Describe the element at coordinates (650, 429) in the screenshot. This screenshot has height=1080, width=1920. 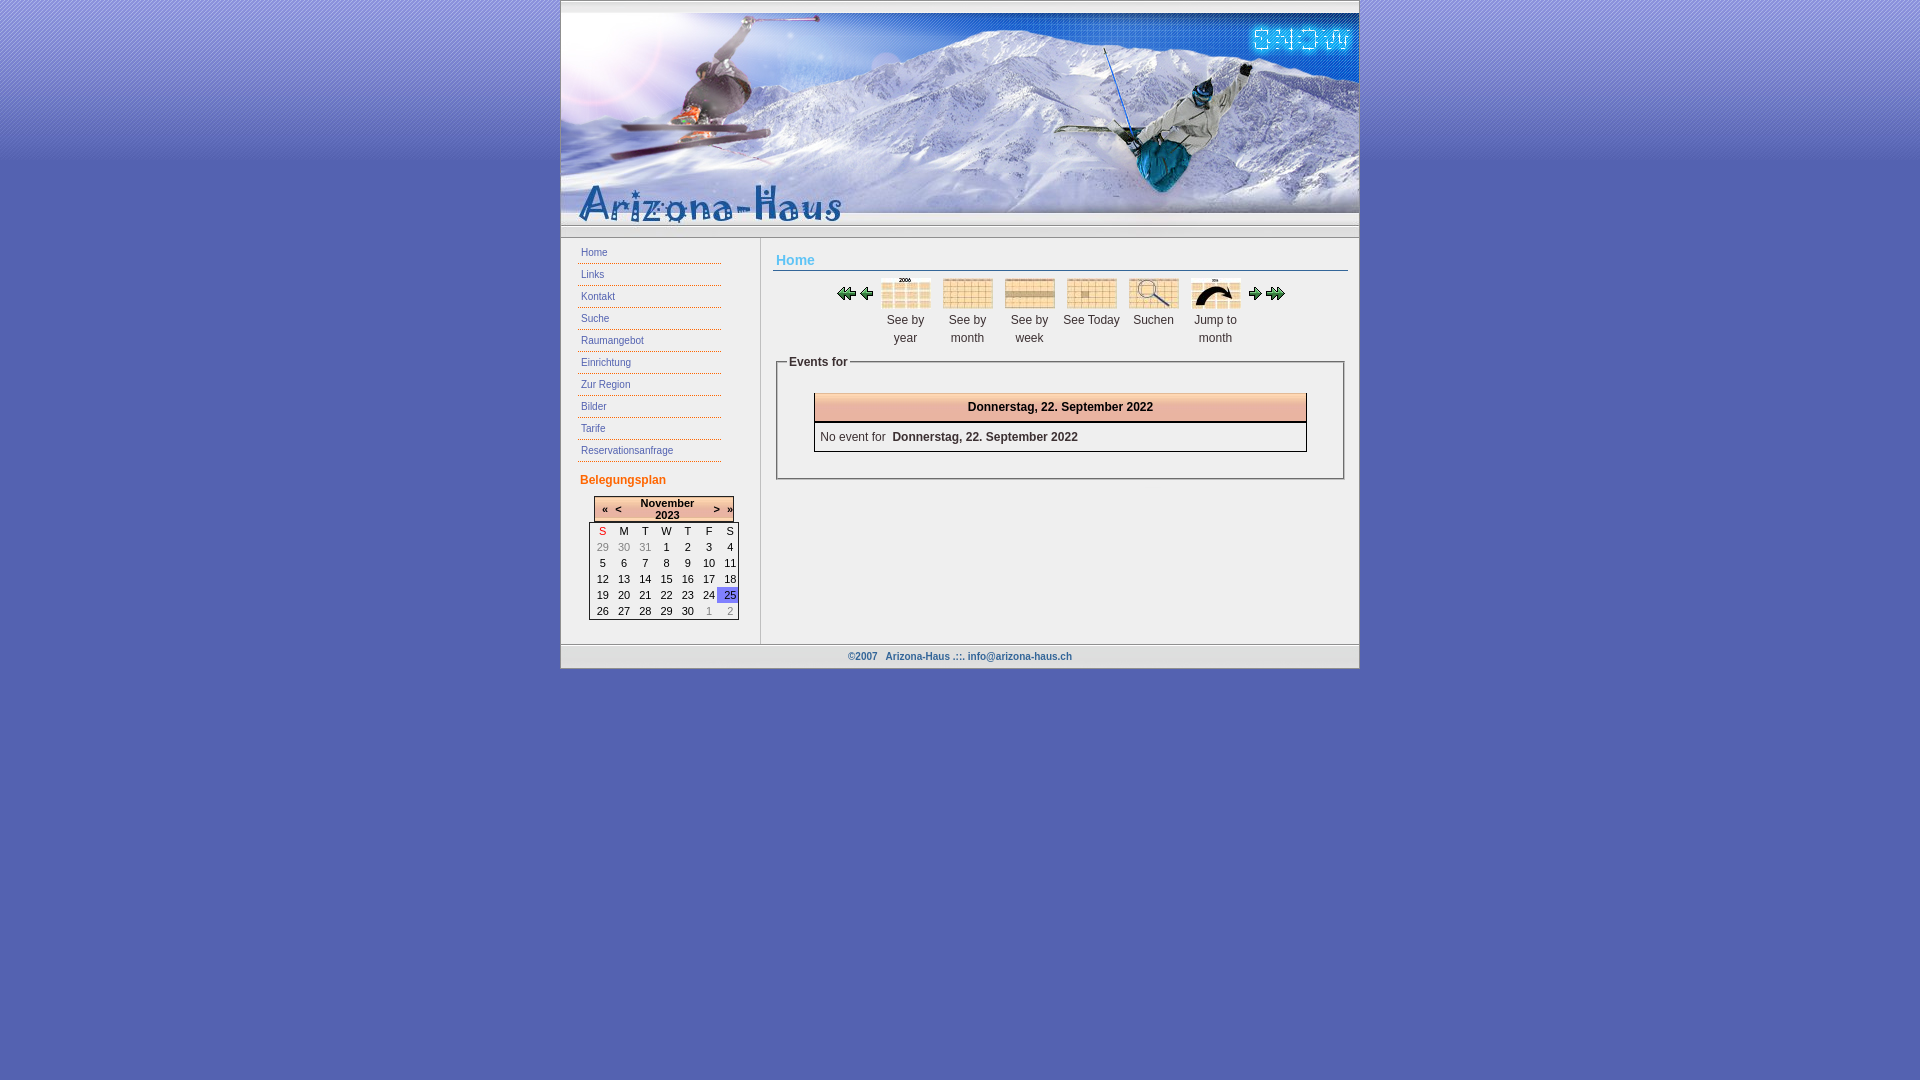
I see `Tarife` at that location.